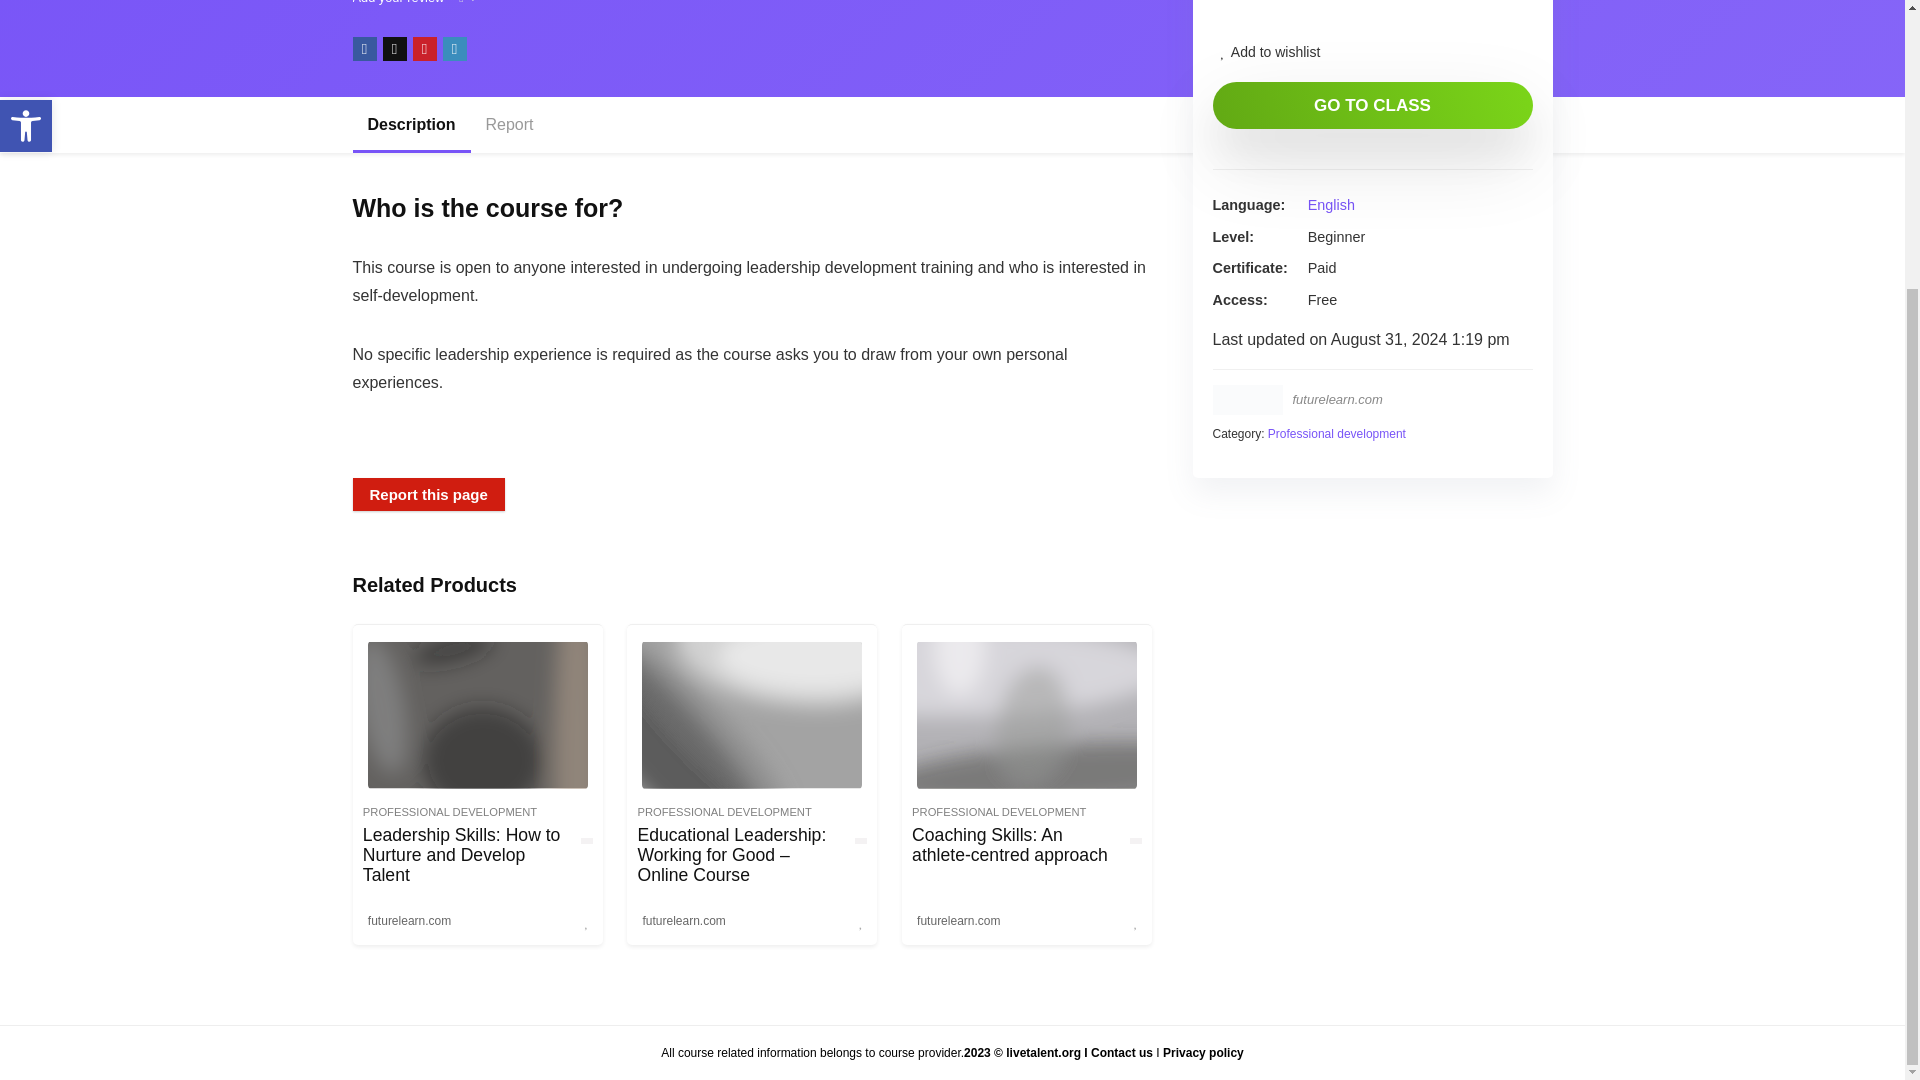 This screenshot has height=1080, width=1920. What do you see at coordinates (1331, 204) in the screenshot?
I see `English` at bounding box center [1331, 204].